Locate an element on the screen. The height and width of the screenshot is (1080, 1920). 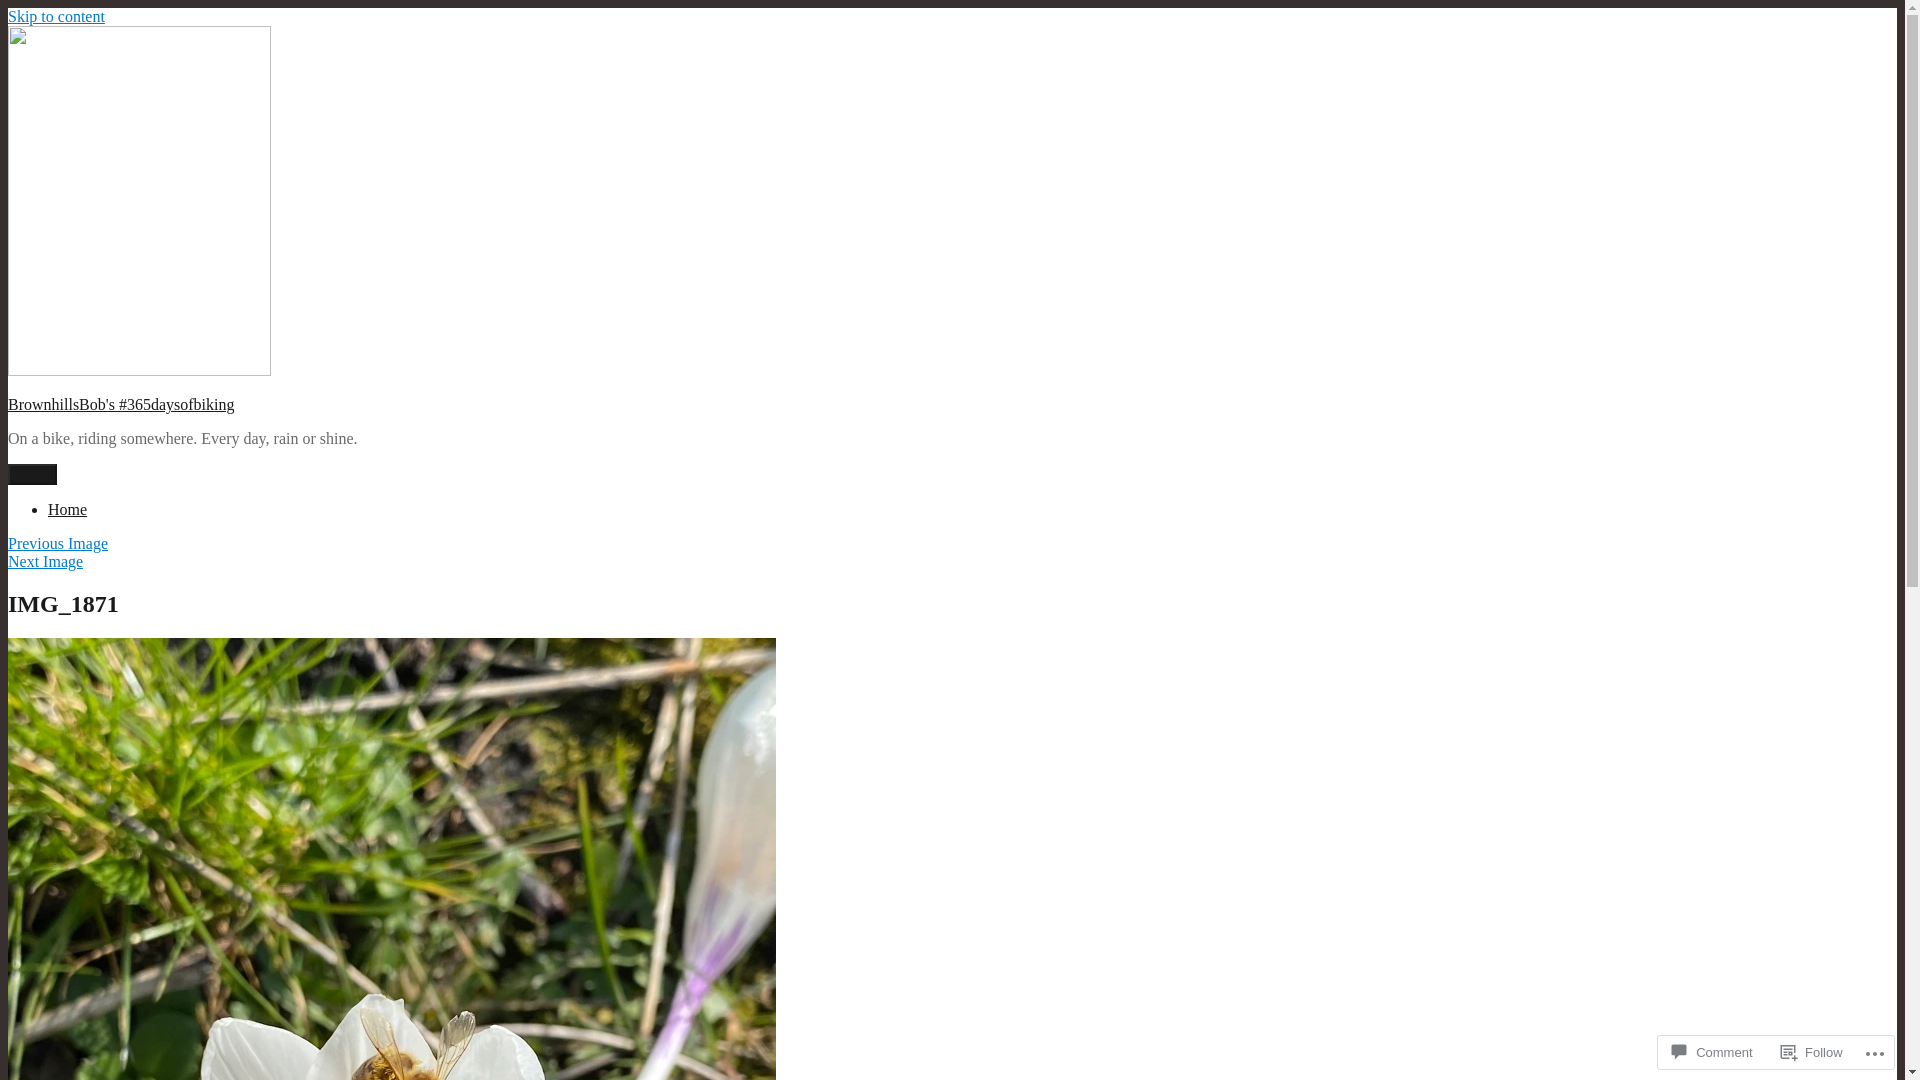
Follow is located at coordinates (1812, 1052).